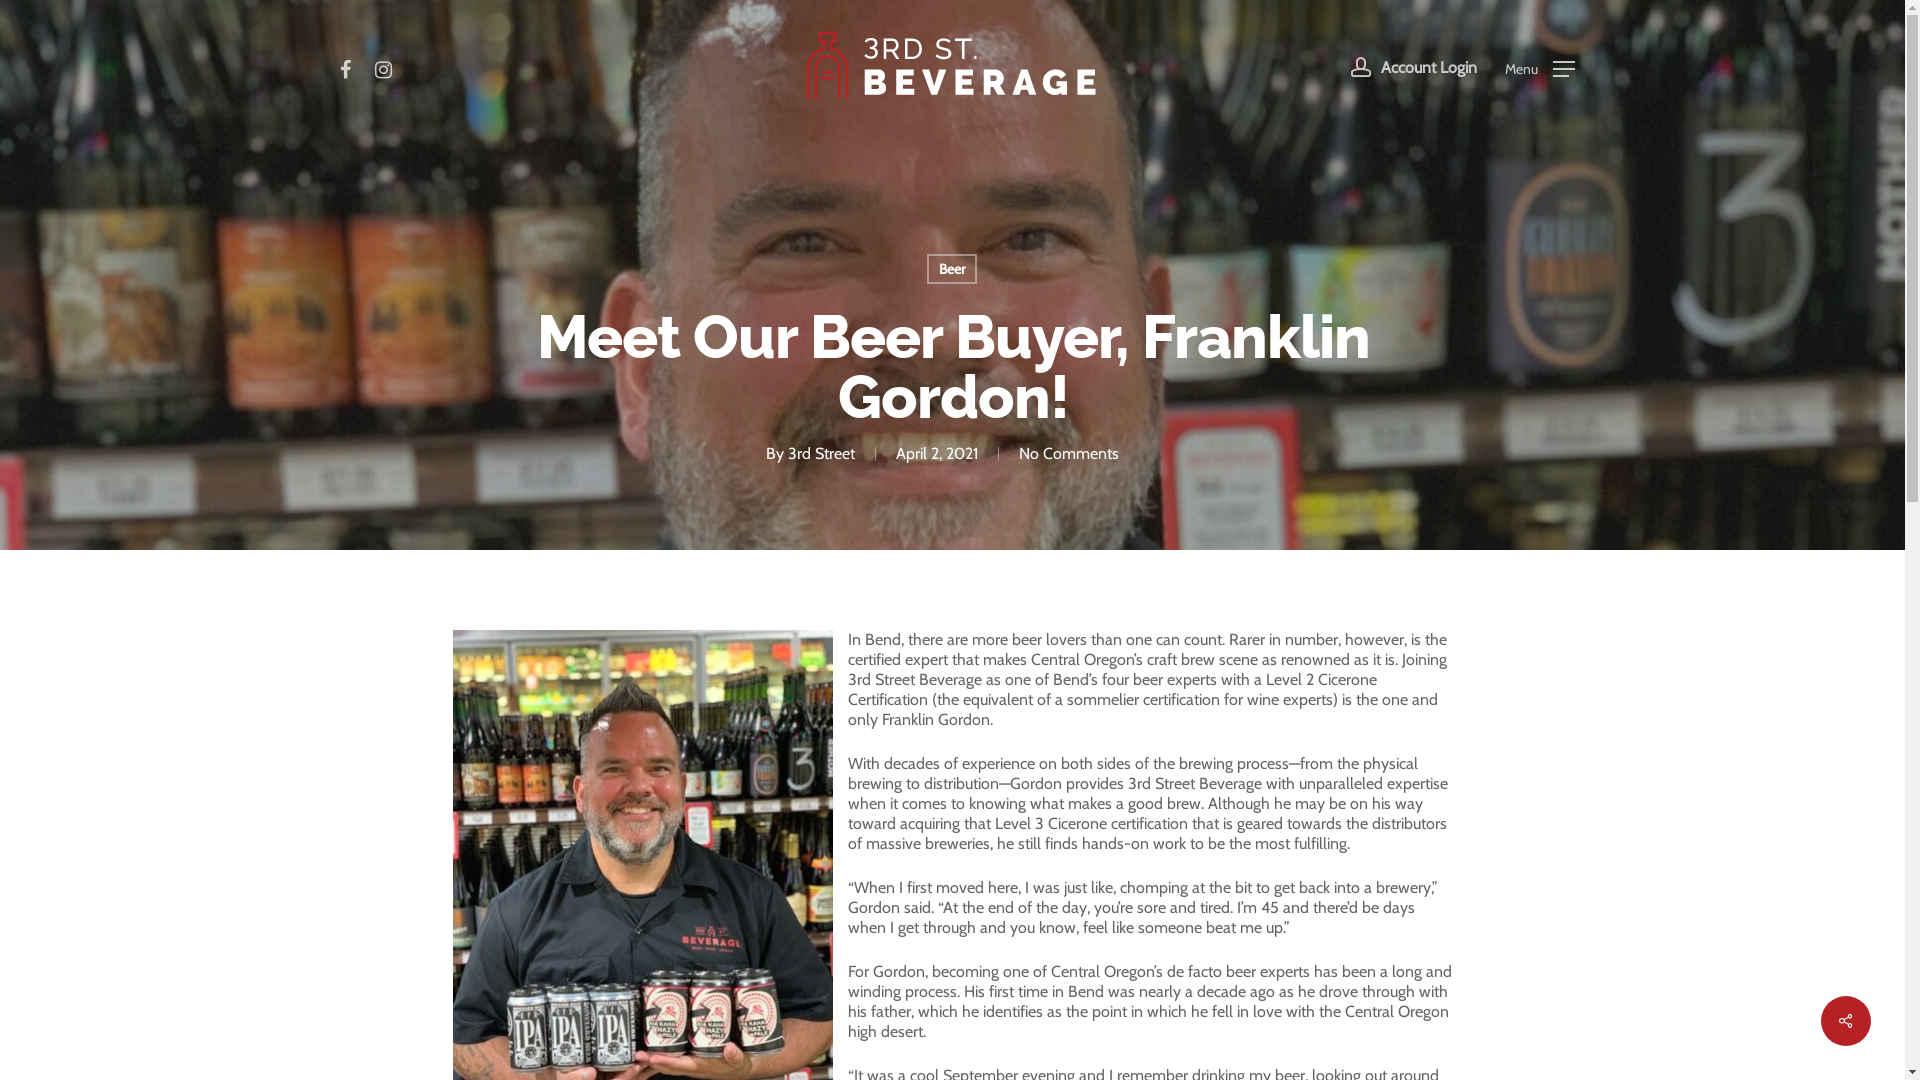 The width and height of the screenshot is (1920, 1080). I want to click on Menu, so click(1540, 67).